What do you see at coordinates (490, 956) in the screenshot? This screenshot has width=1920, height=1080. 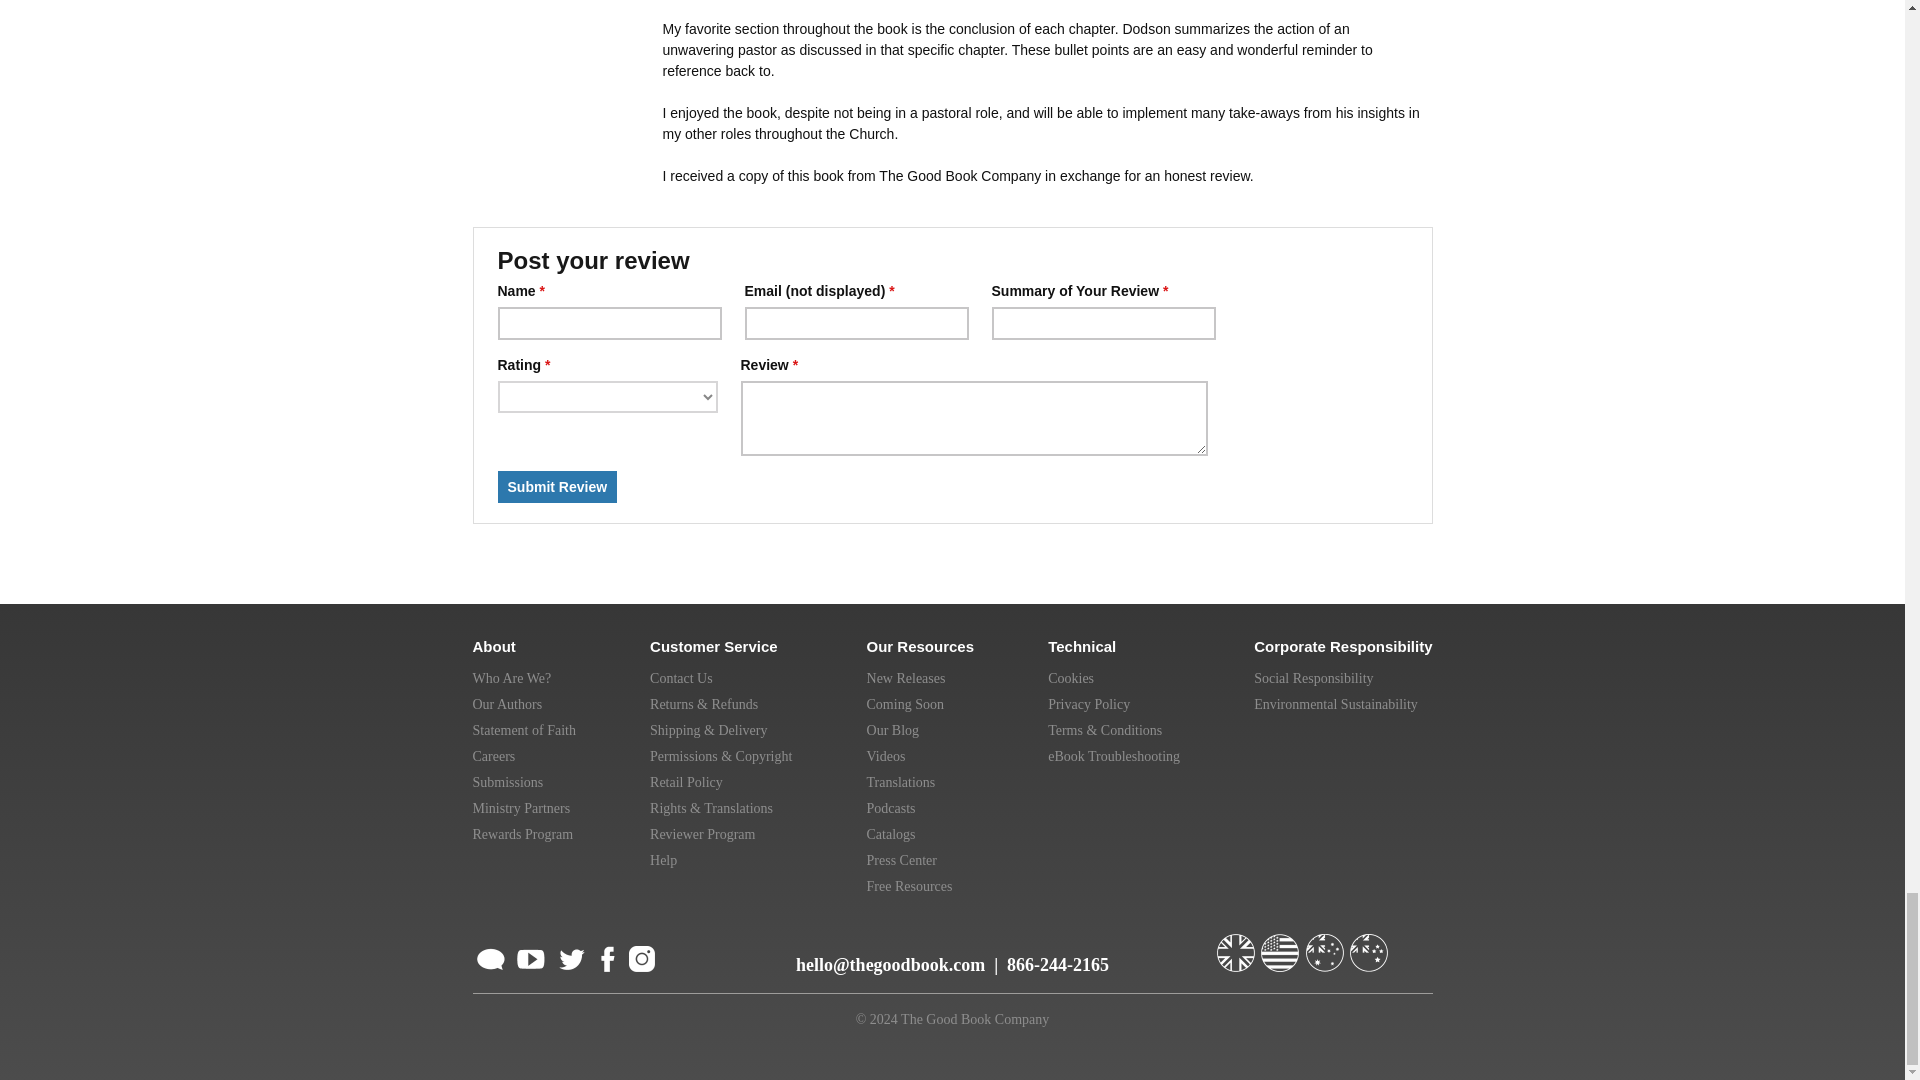 I see `Subscribe to feed` at bounding box center [490, 956].